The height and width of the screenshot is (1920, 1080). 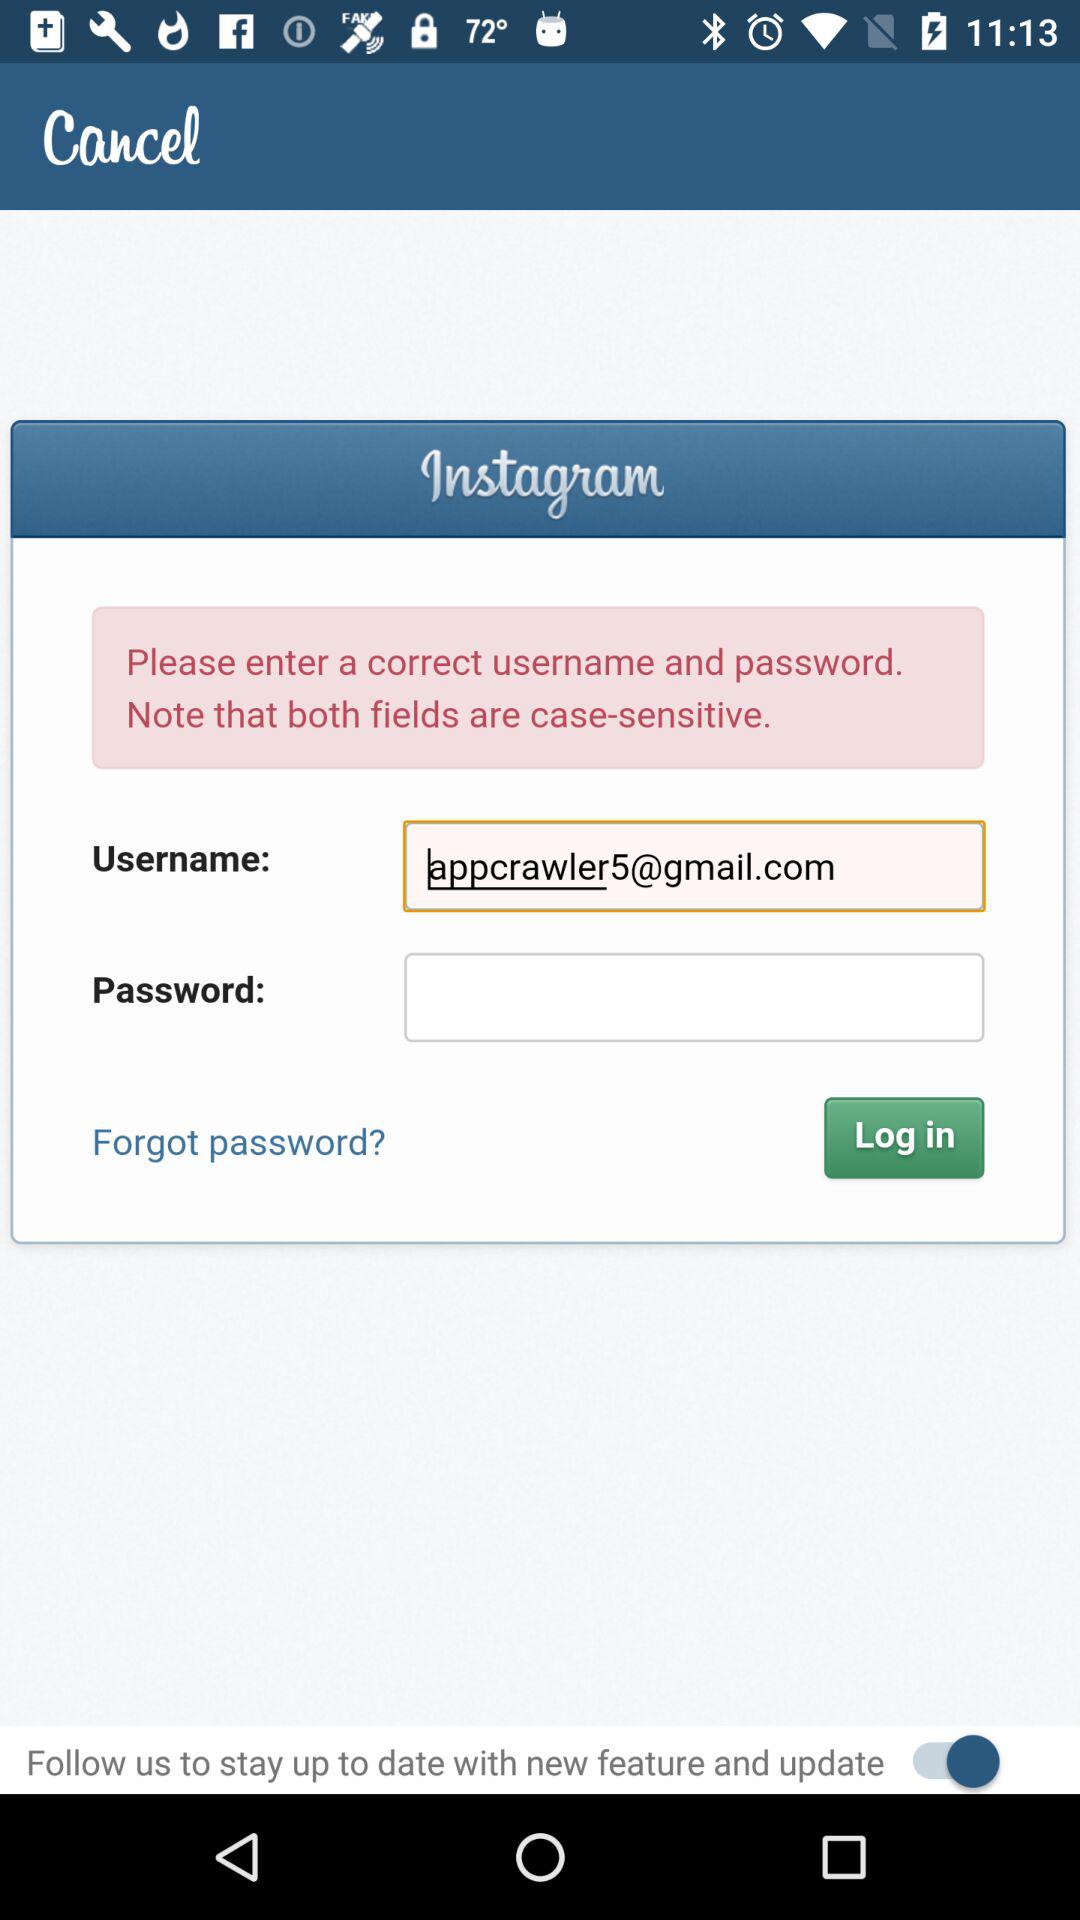 What do you see at coordinates (540, 968) in the screenshot?
I see `sign in screen` at bounding box center [540, 968].